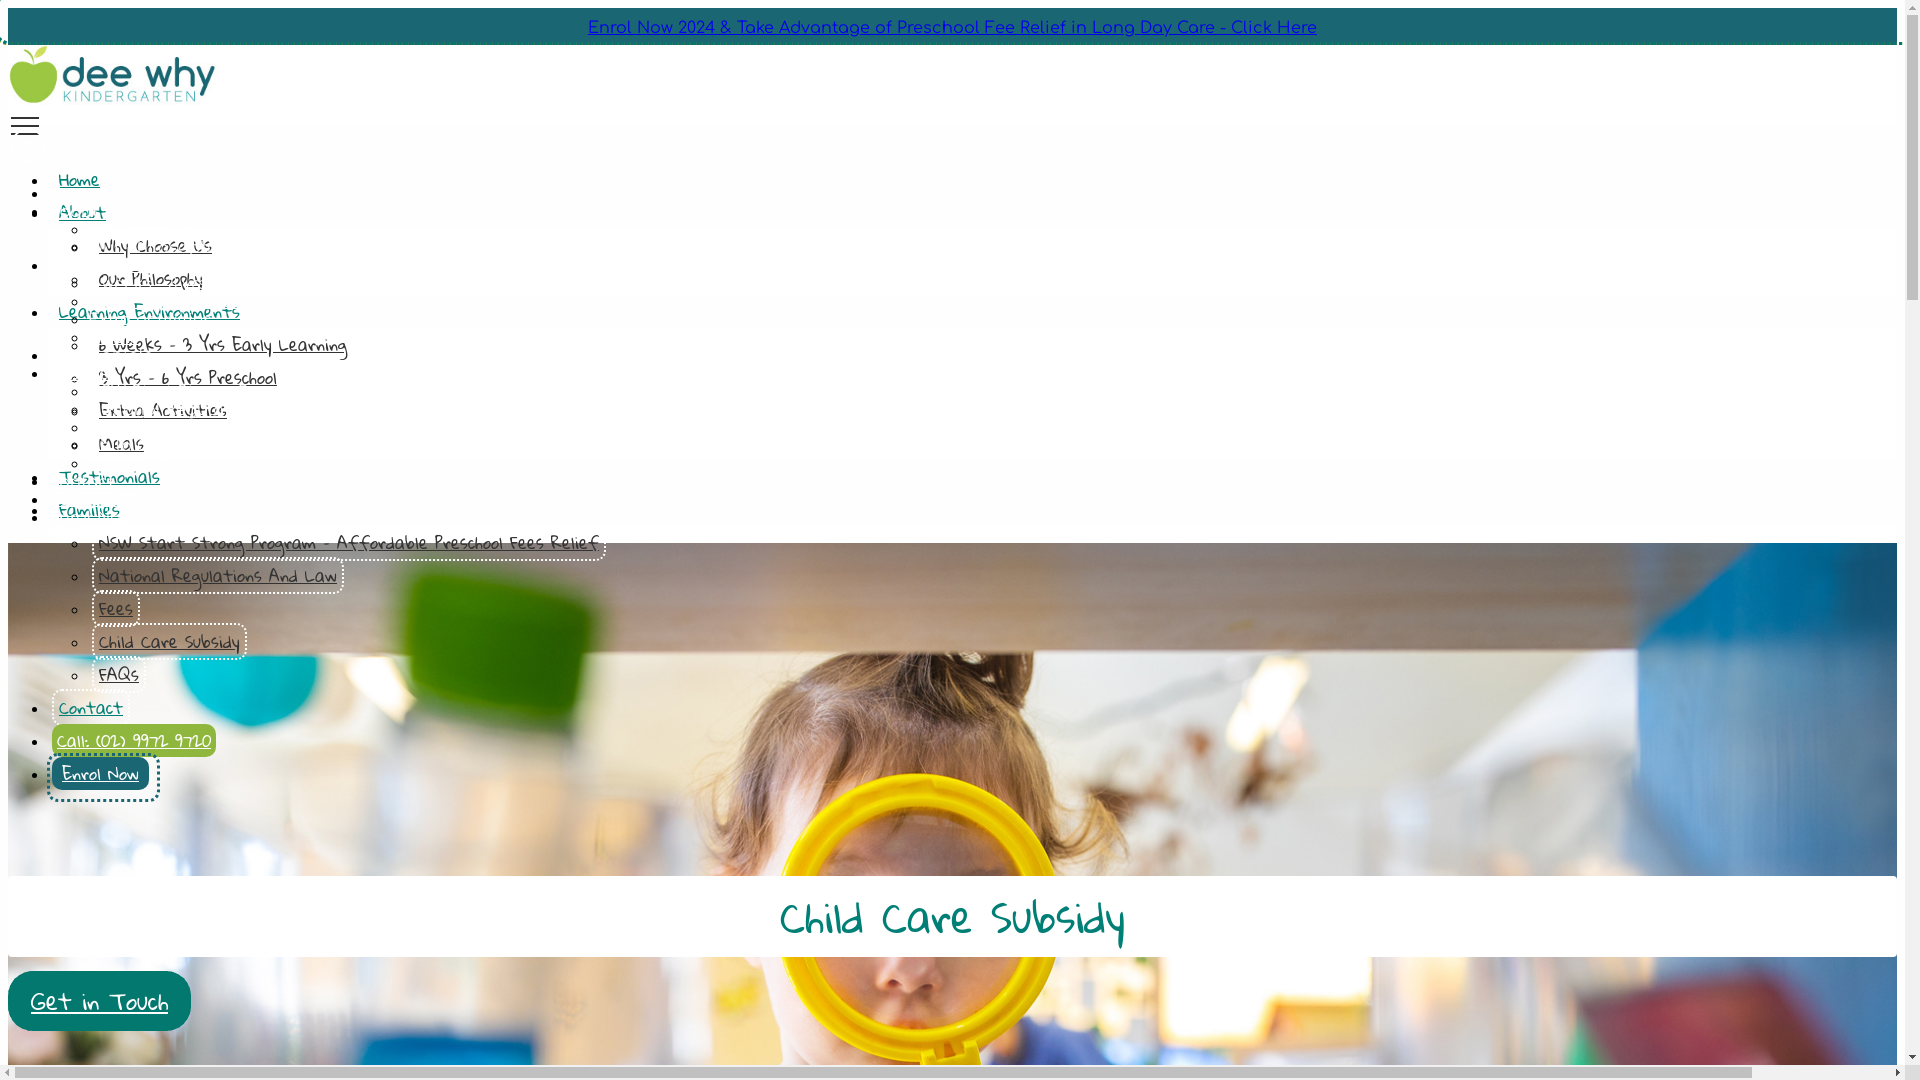 This screenshot has width=1920, height=1080. I want to click on Why Choose Us, so click(154, 230).